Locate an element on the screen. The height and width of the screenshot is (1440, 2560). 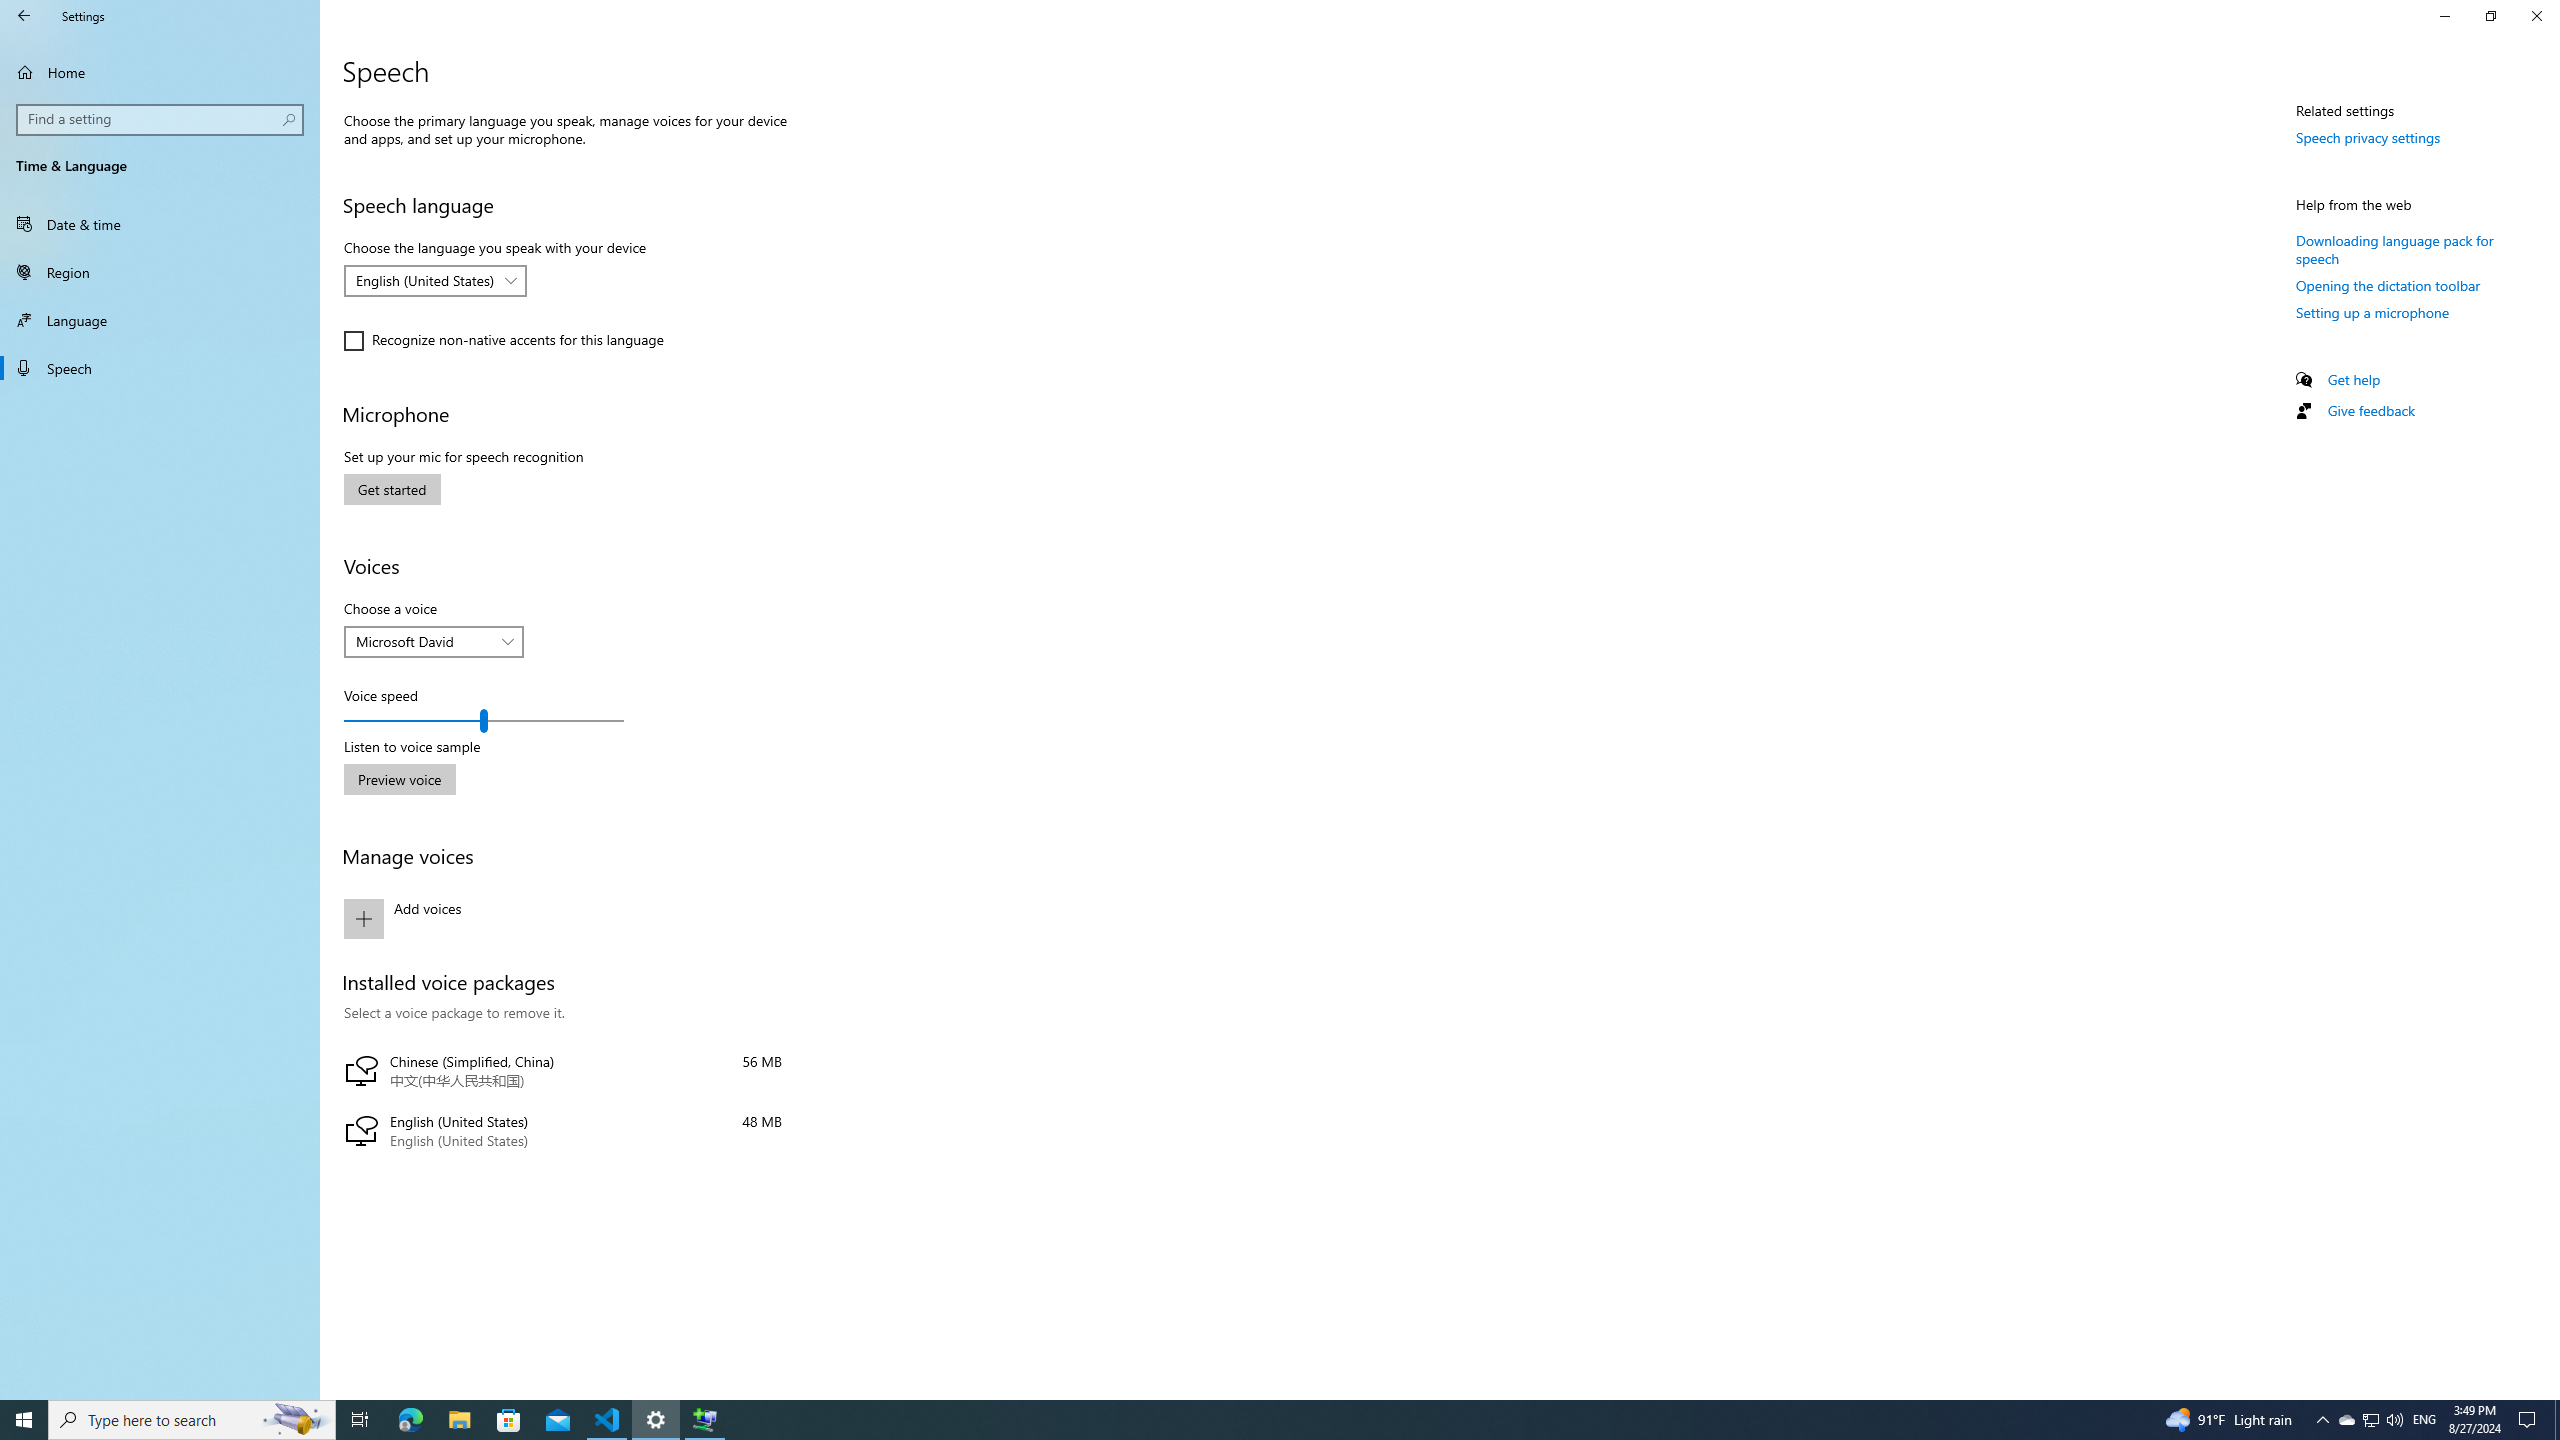
Show desktop is located at coordinates (2557, 1420).